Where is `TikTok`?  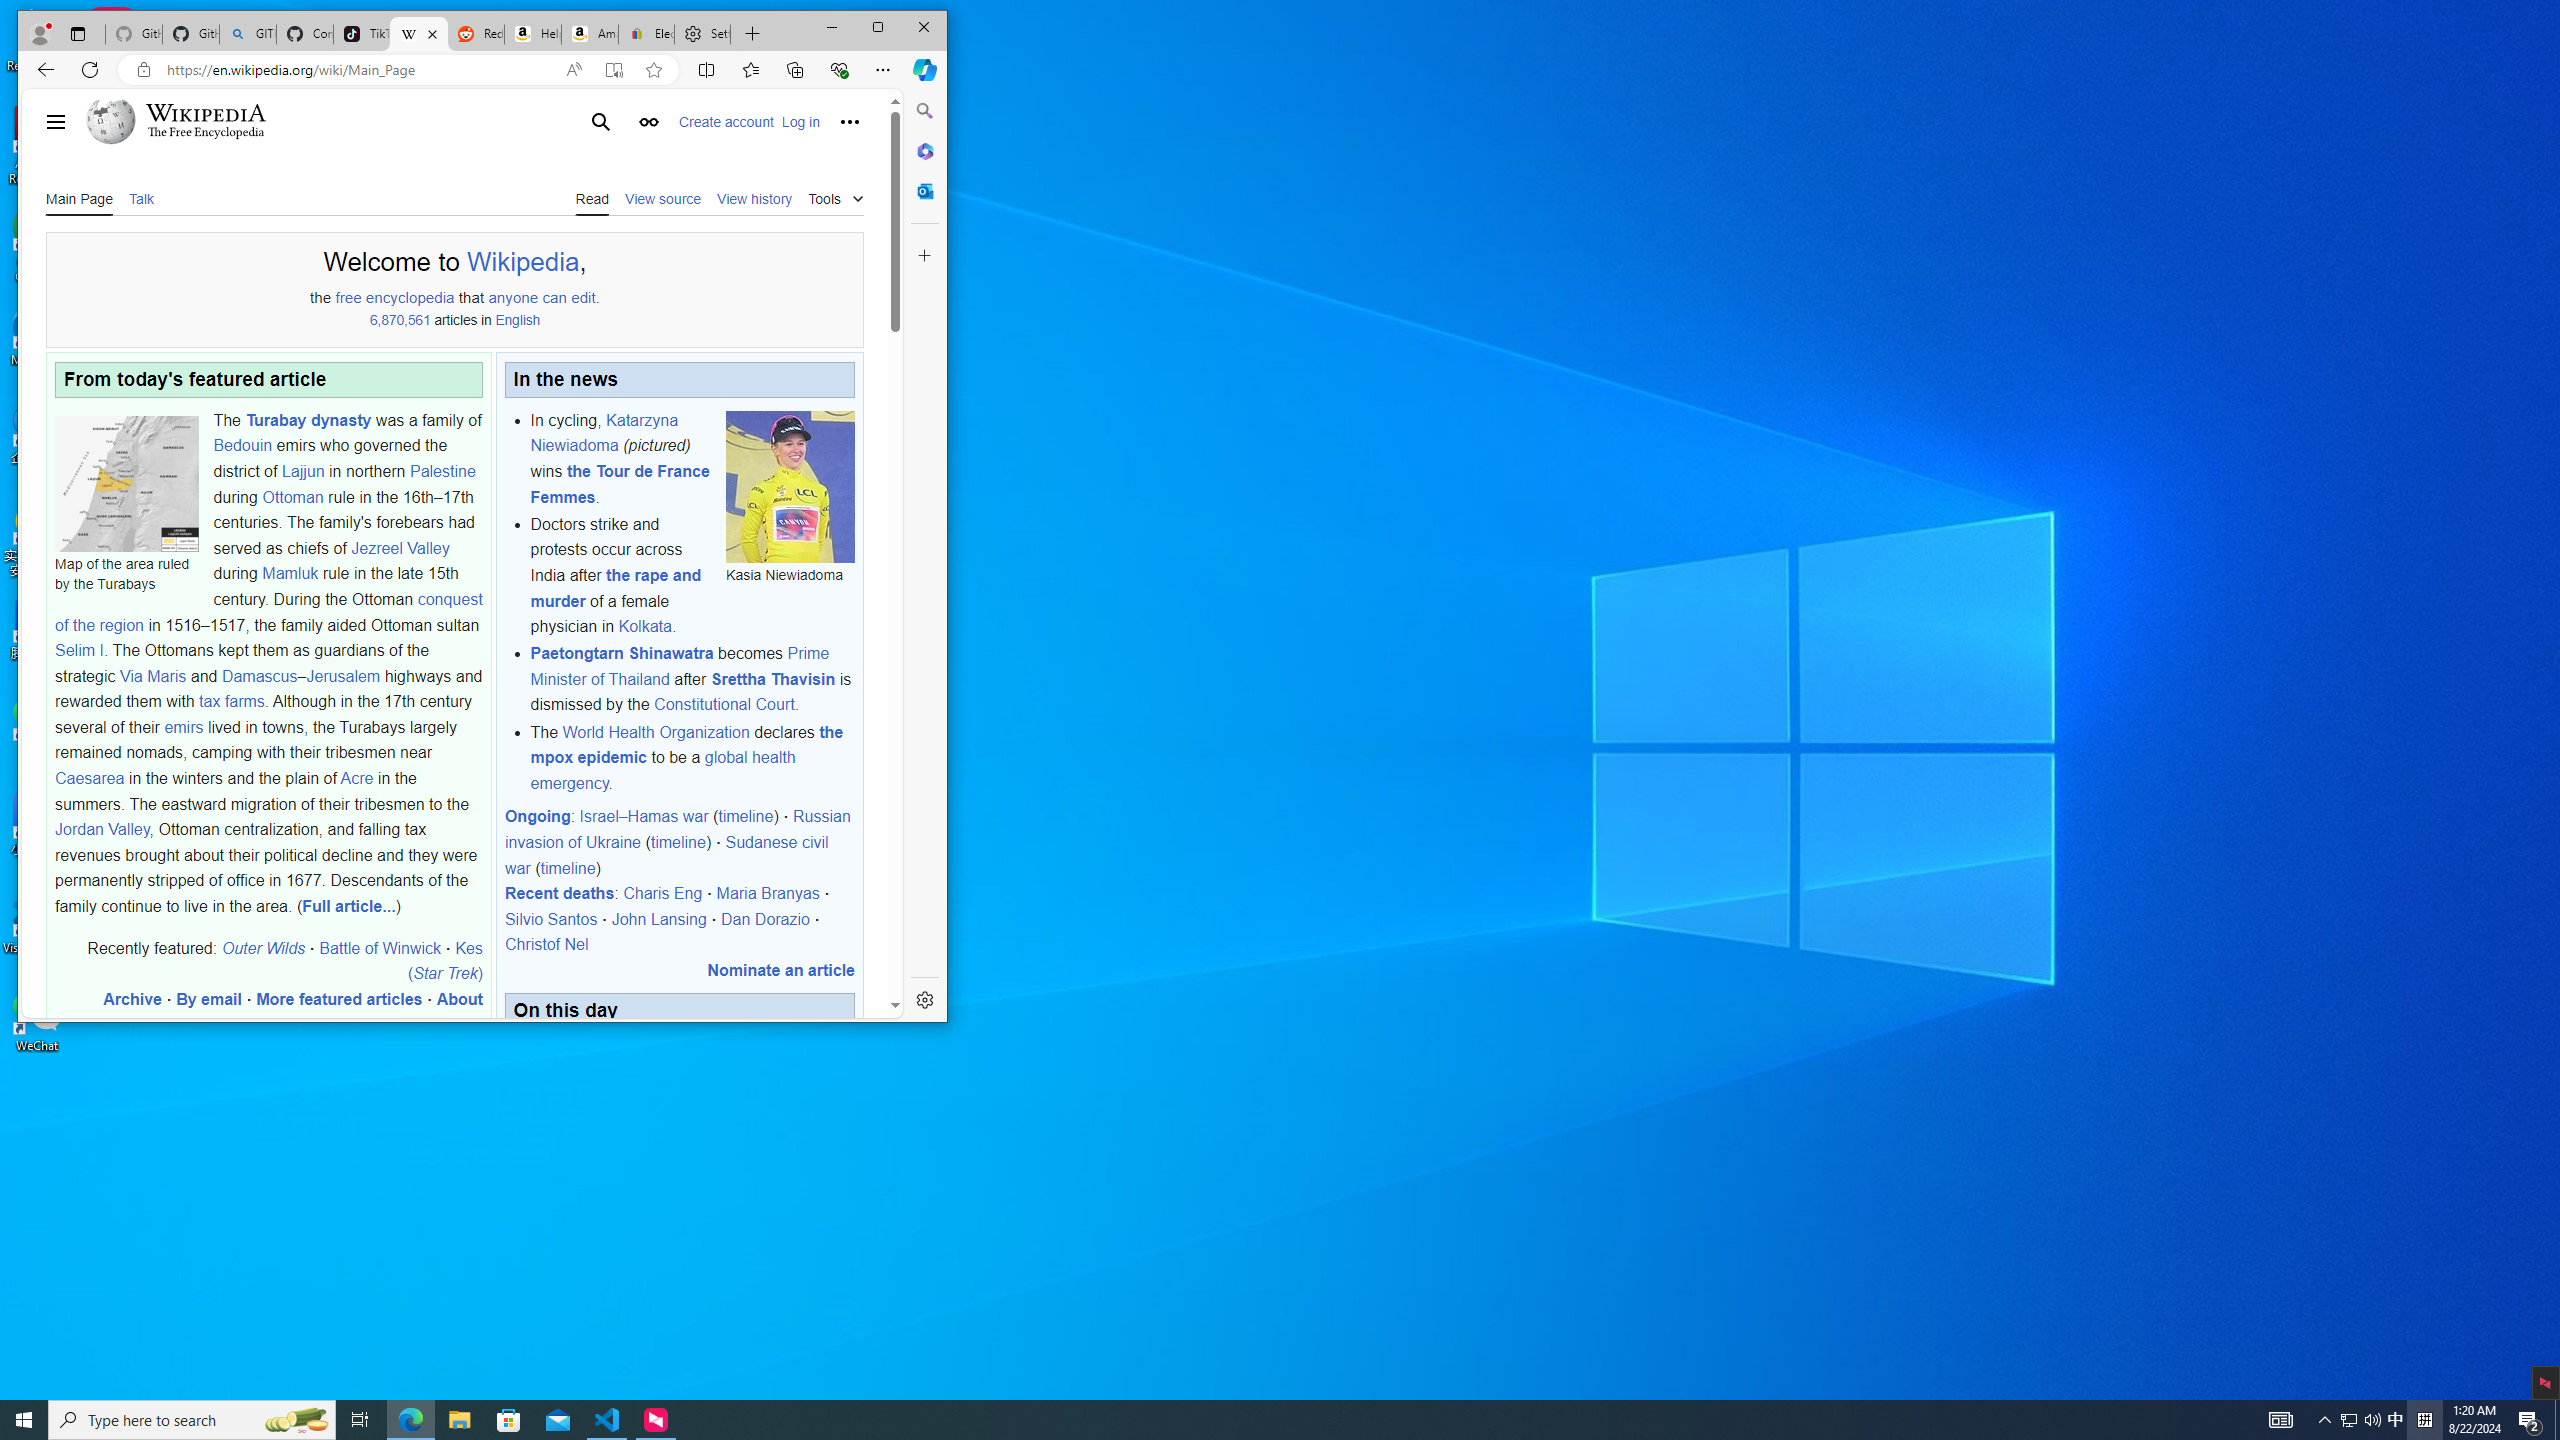 TikTok is located at coordinates (362, 34).